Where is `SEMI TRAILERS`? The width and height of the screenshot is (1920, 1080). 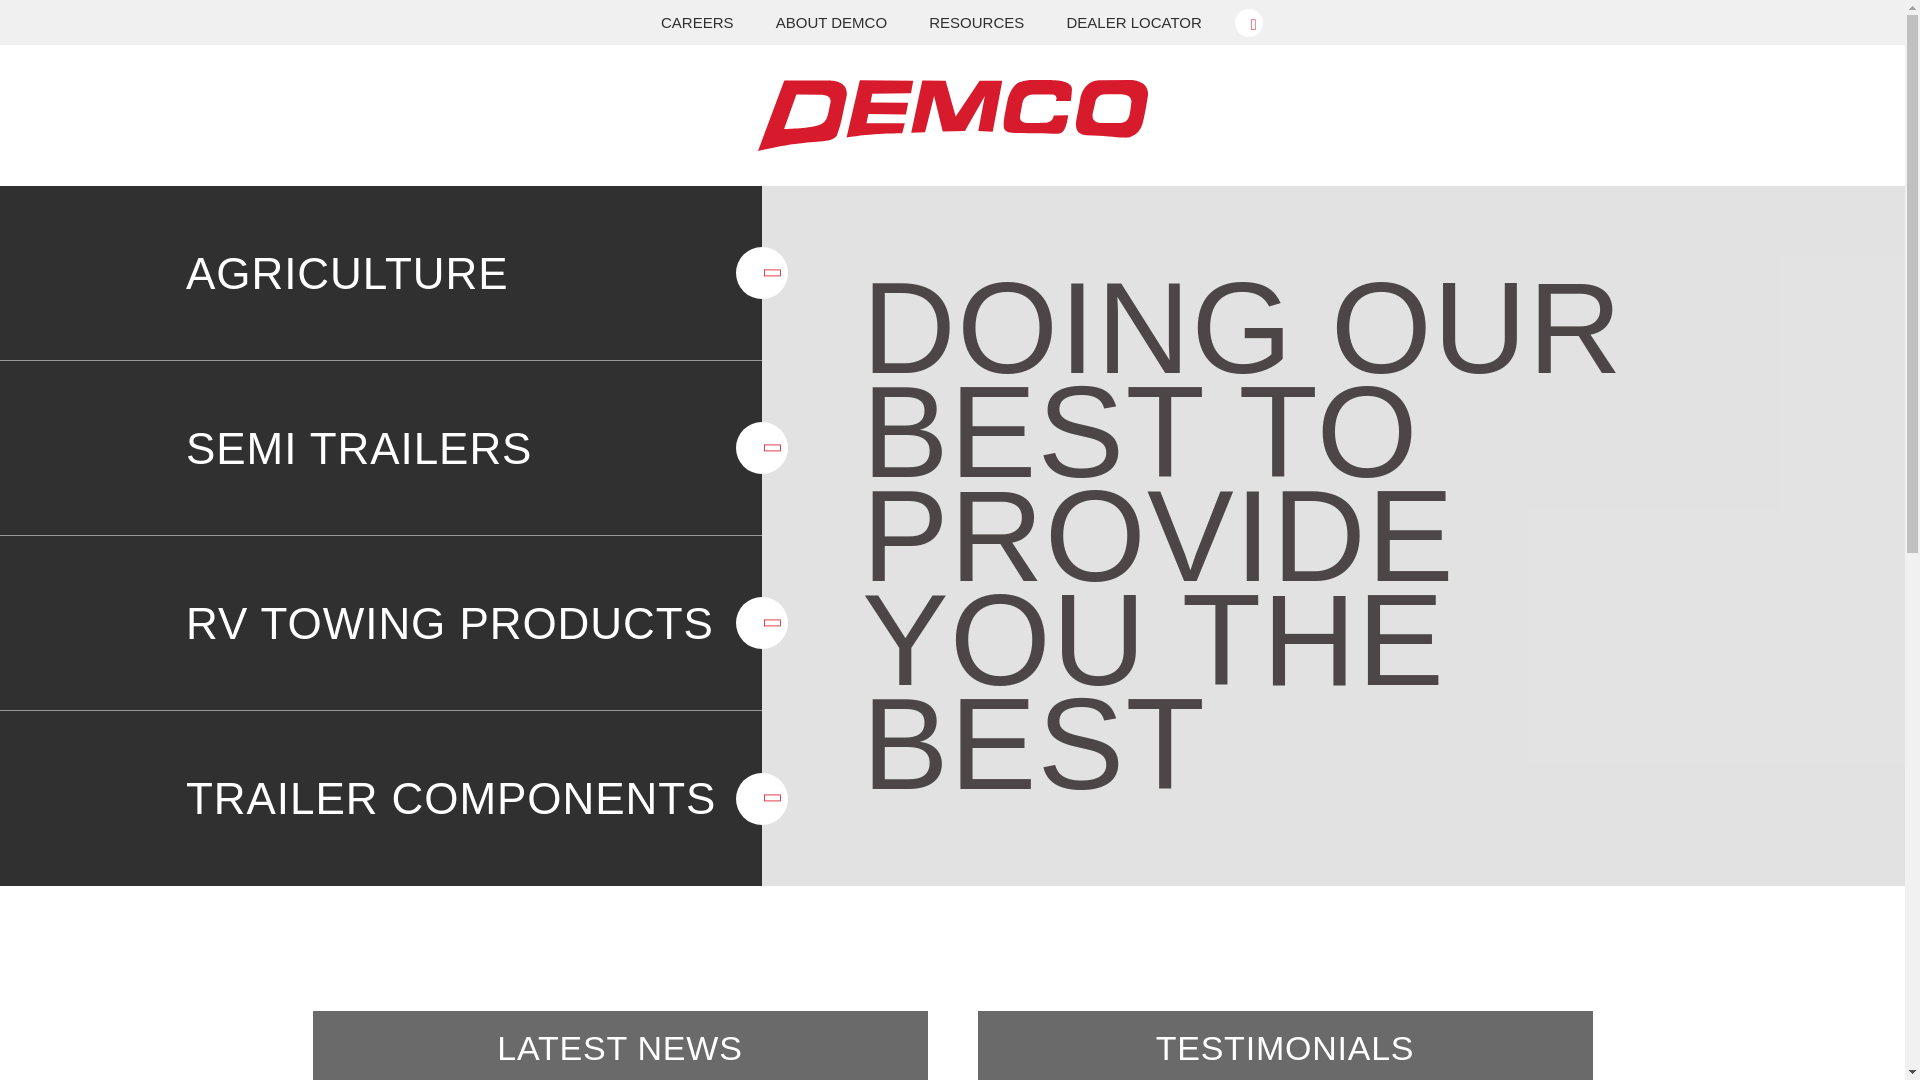 SEMI TRAILERS is located at coordinates (381, 448).